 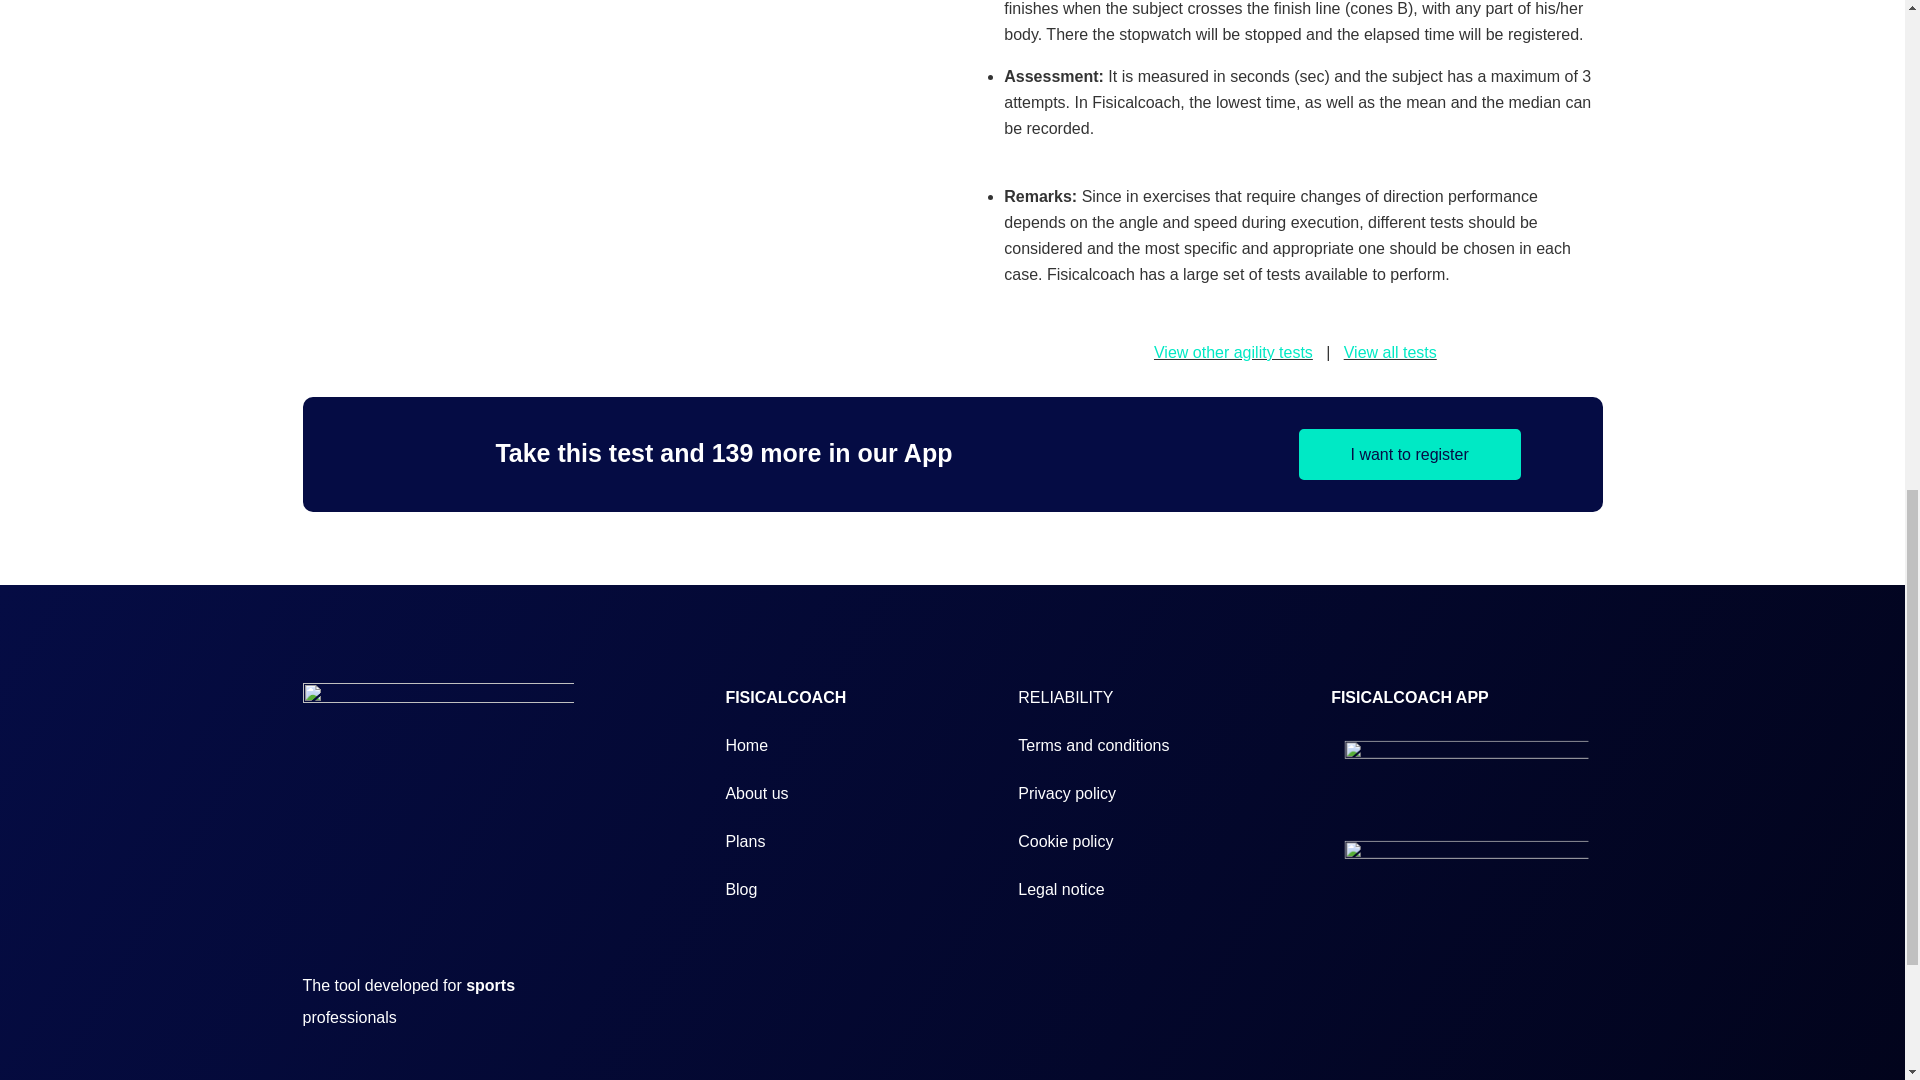 What do you see at coordinates (1066, 794) in the screenshot?
I see `Privacy policy` at bounding box center [1066, 794].